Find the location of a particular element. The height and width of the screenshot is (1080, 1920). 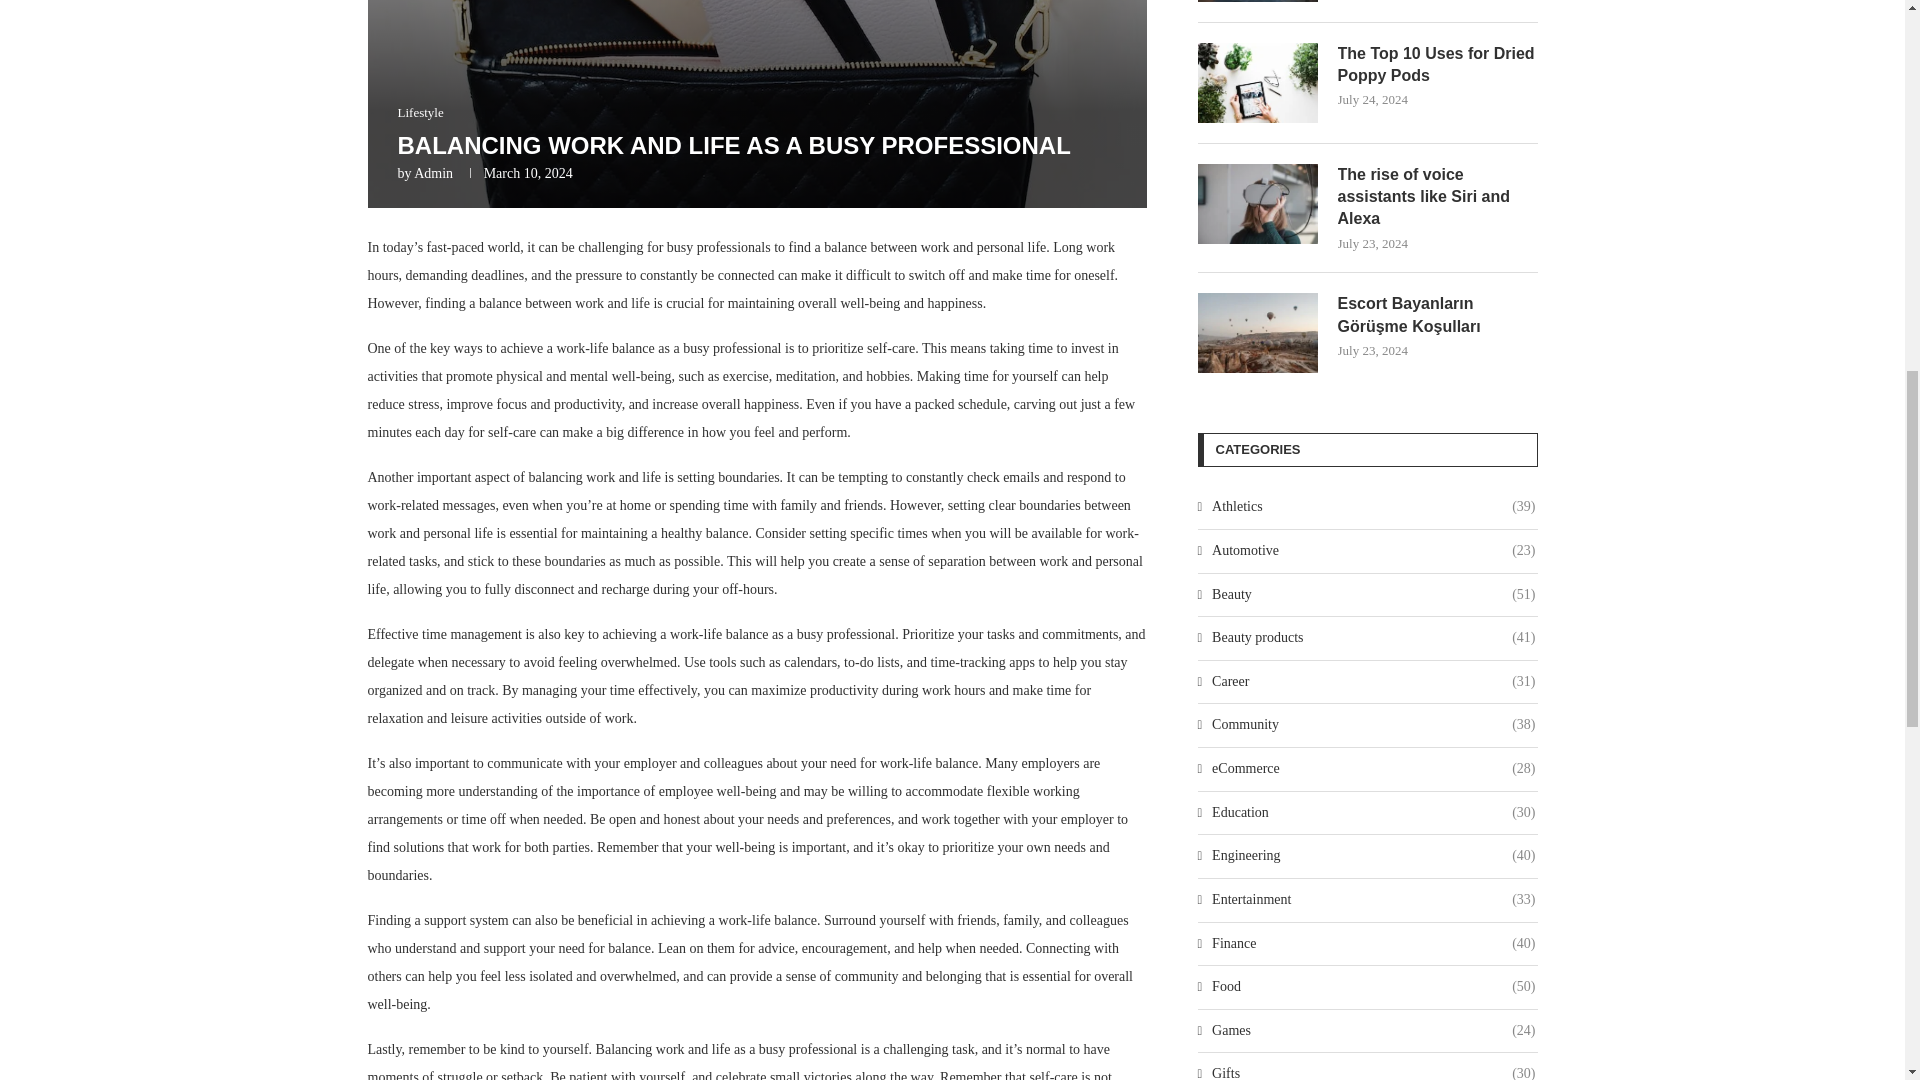

Lifestyle is located at coordinates (420, 112).